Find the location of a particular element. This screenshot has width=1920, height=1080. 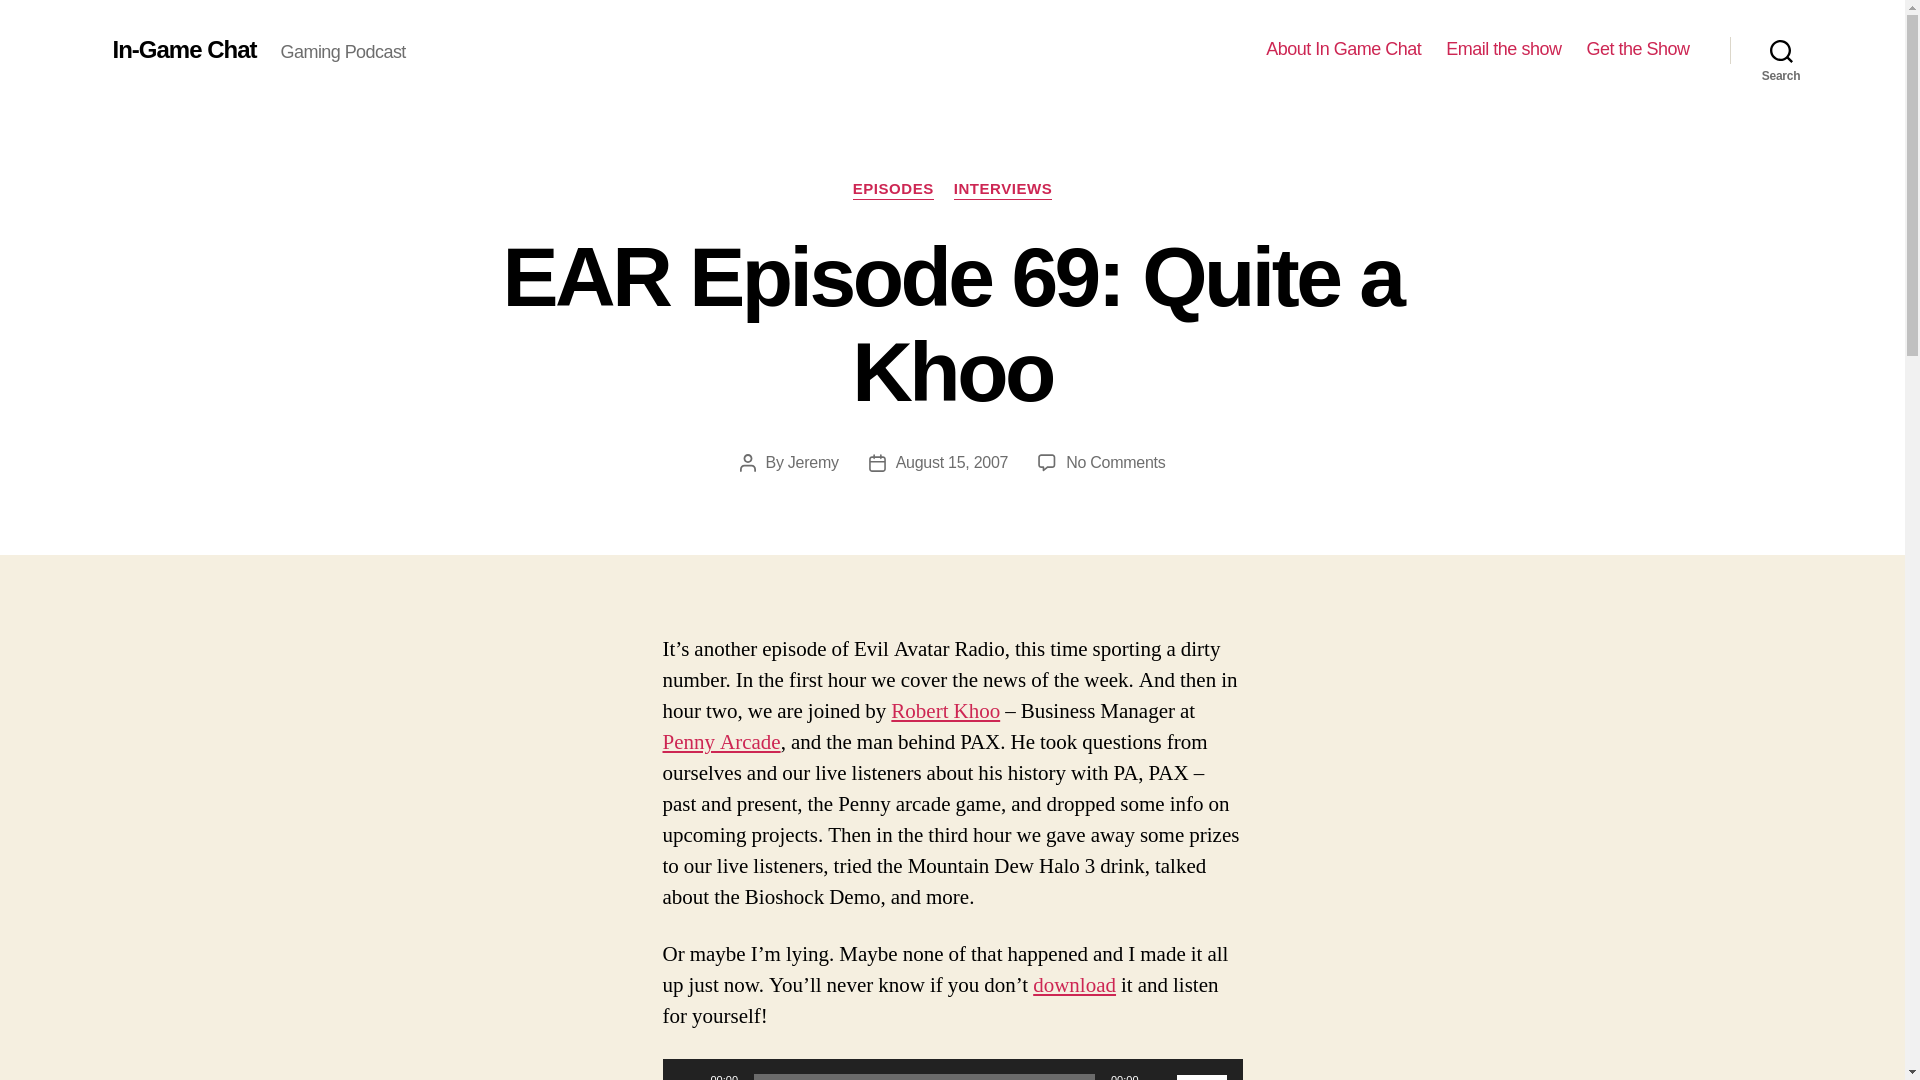

Email the show is located at coordinates (1502, 49).